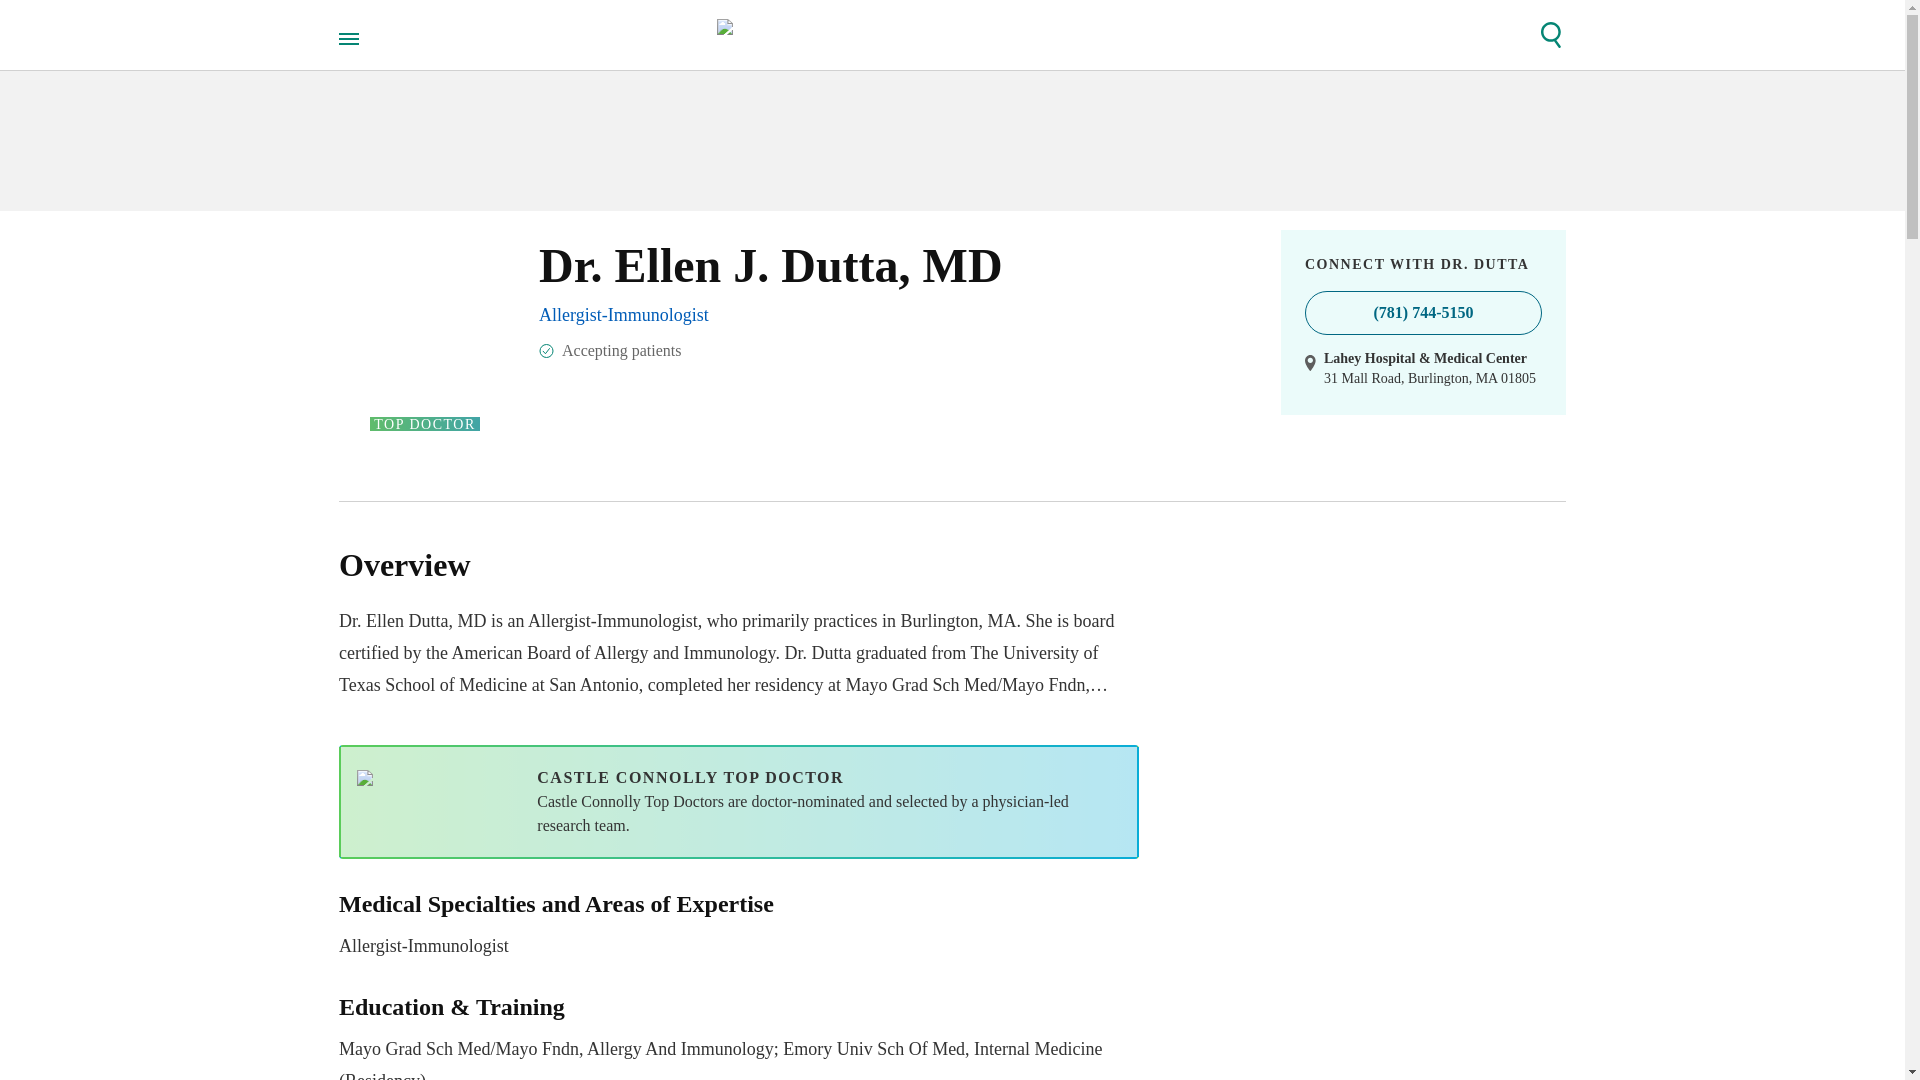 Image resolution: width=1920 pixels, height=1080 pixels. I want to click on Allergist-Immunologist, so click(624, 314).